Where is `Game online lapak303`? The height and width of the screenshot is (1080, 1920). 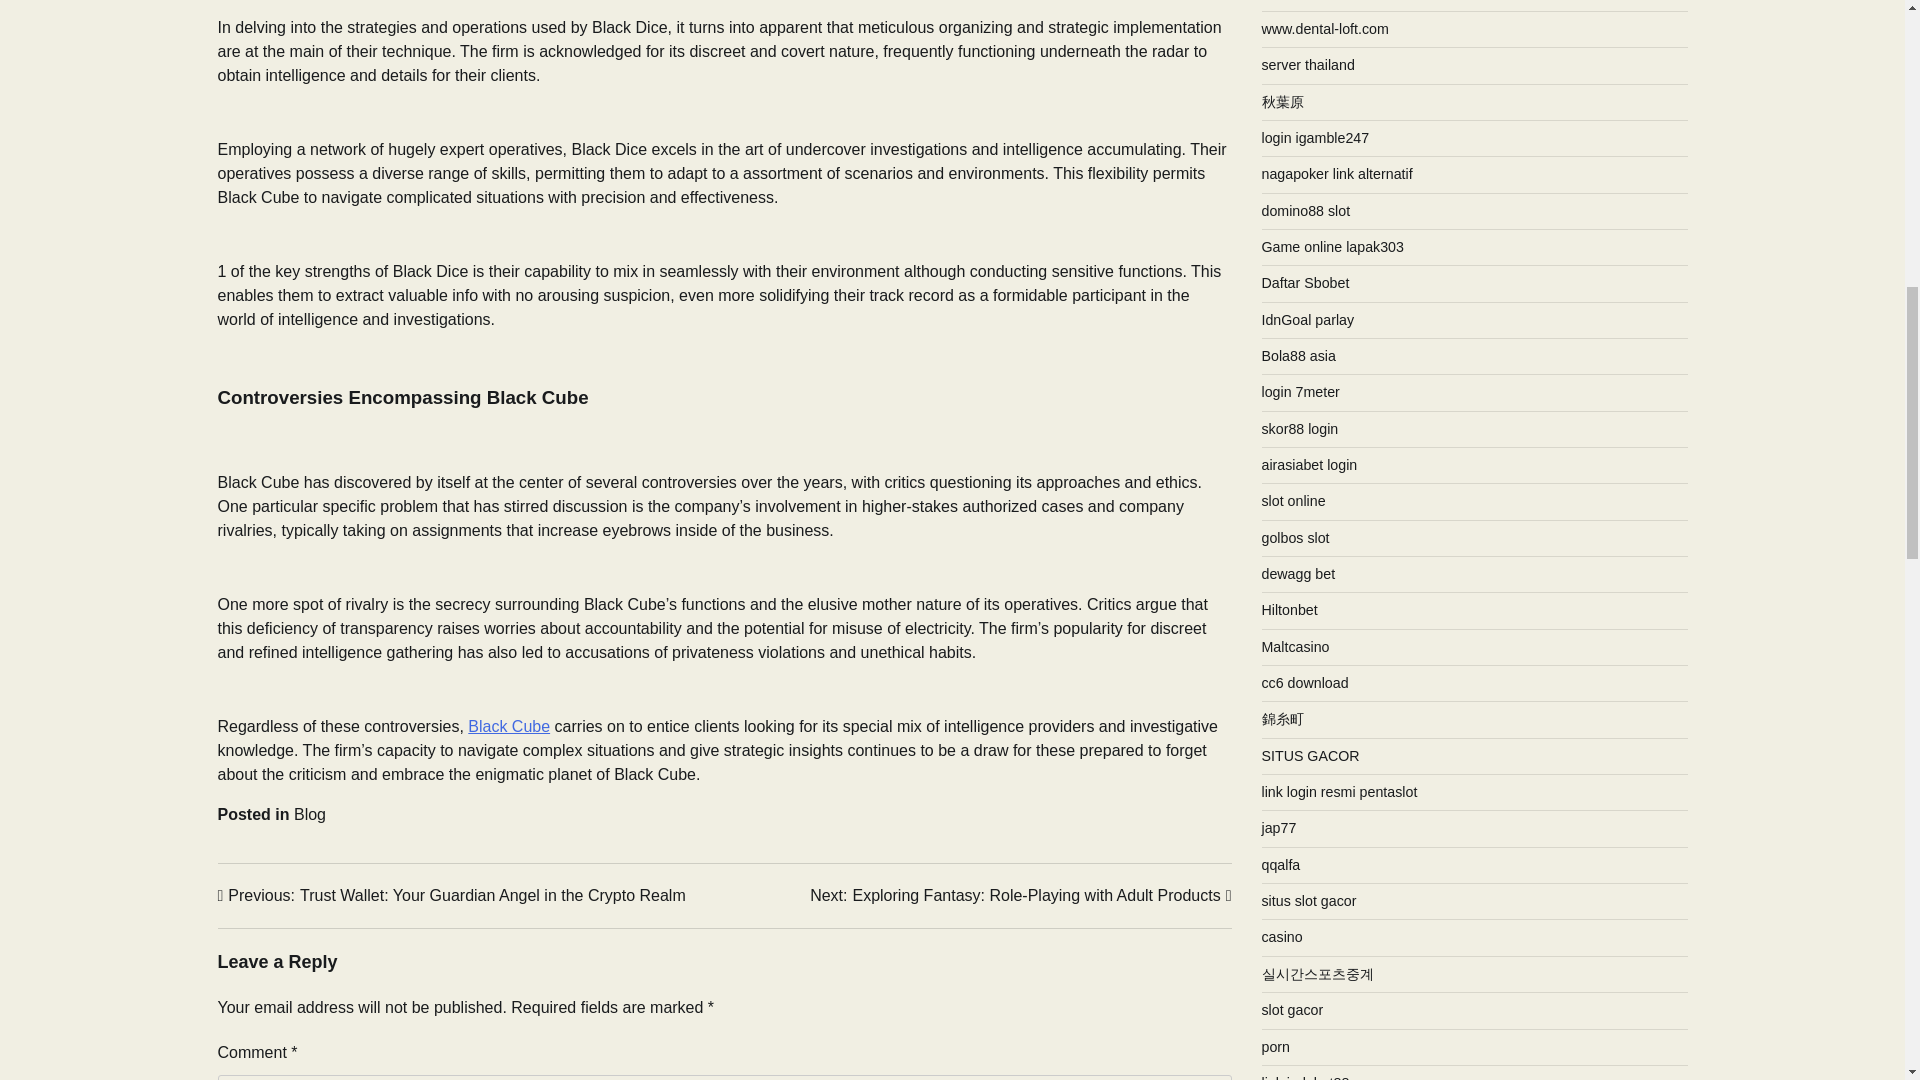 Game online lapak303 is located at coordinates (1332, 246).